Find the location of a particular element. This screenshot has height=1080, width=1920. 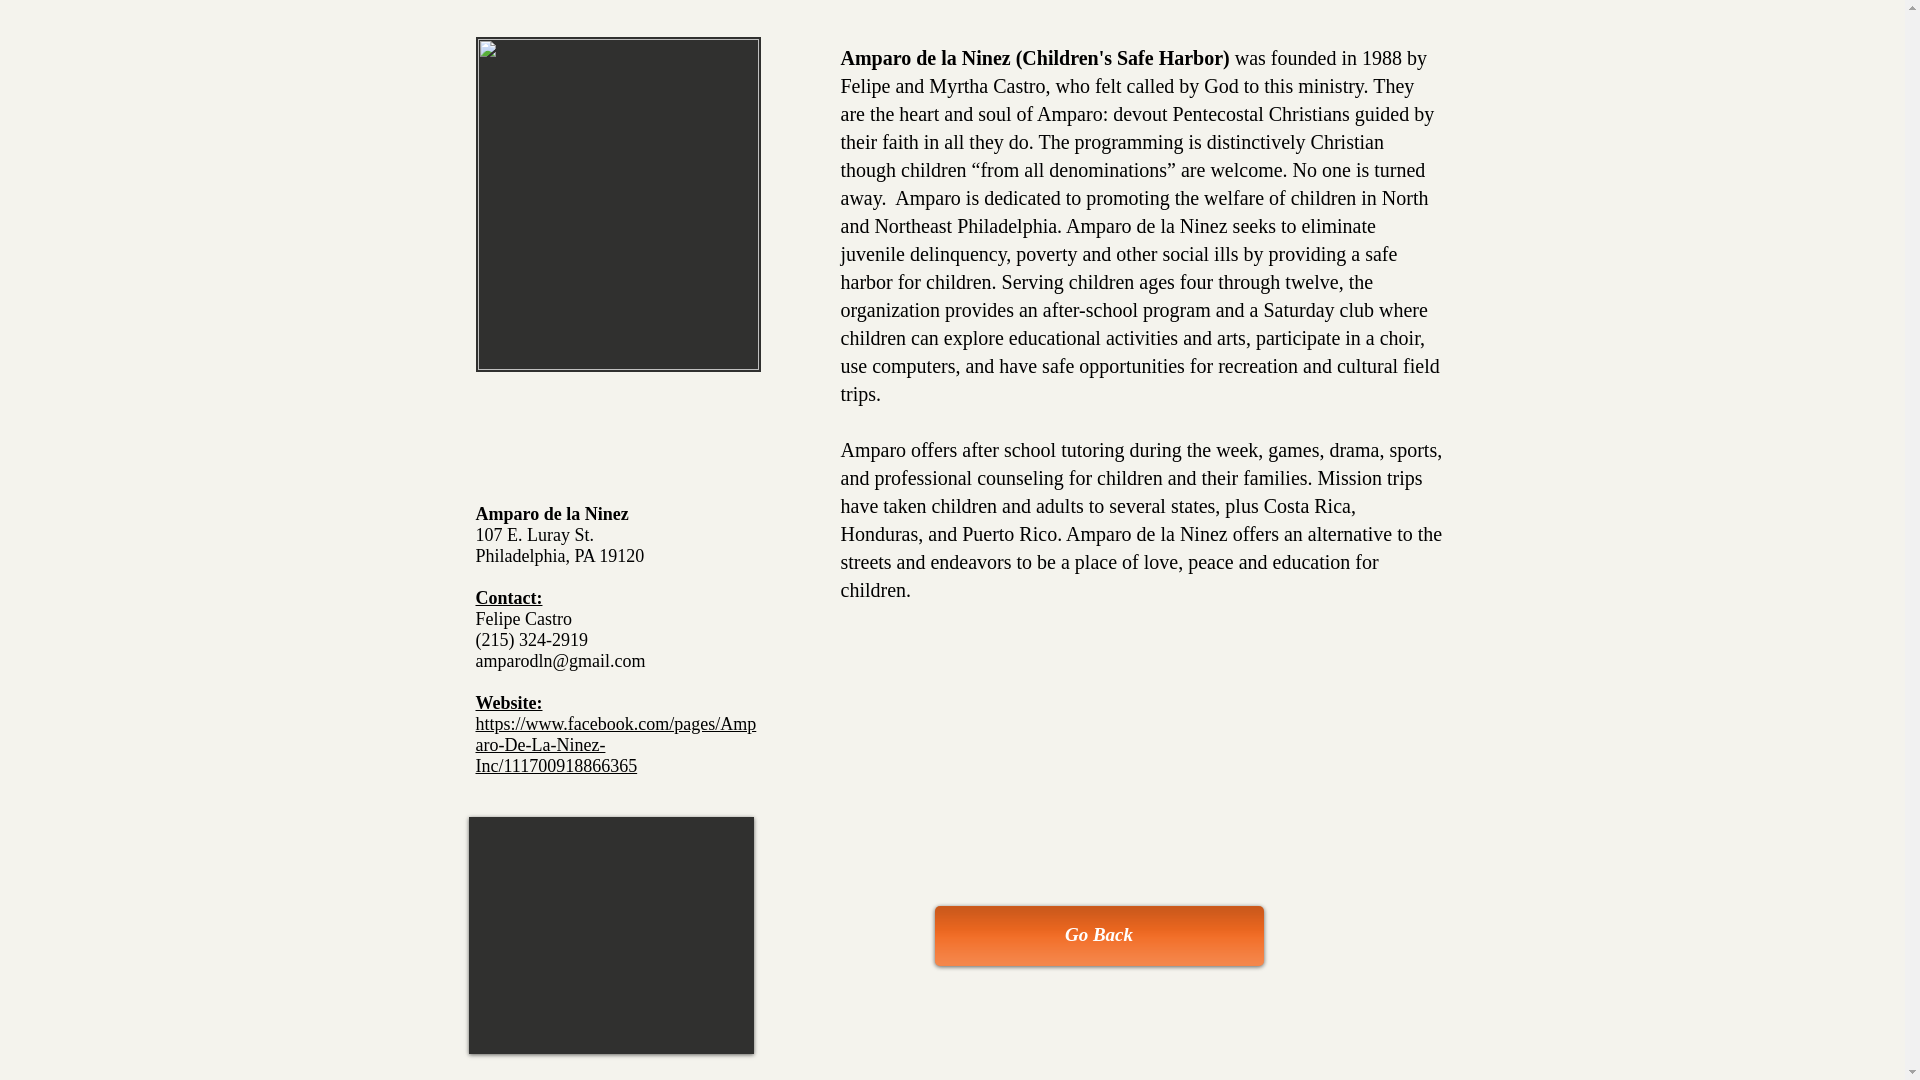

Amparo de le Ninez.jpg is located at coordinates (618, 204).